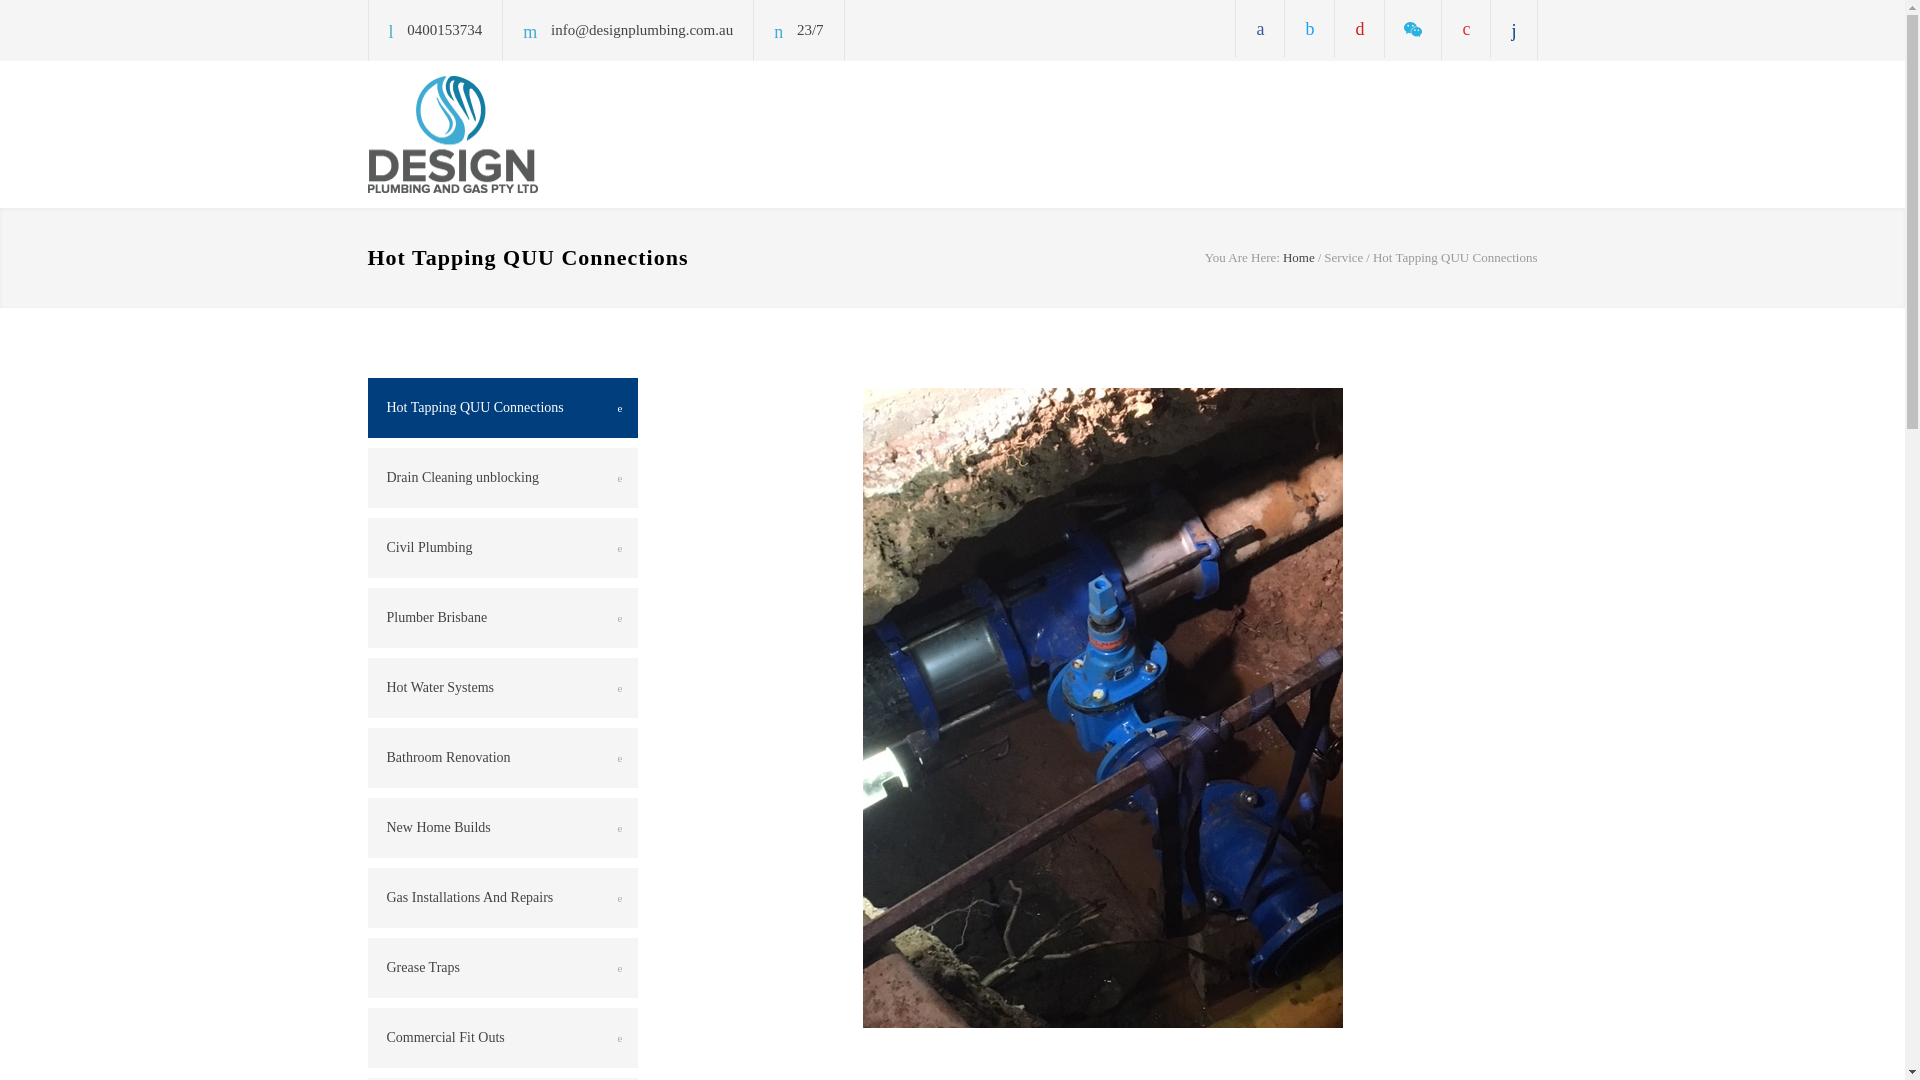 Image resolution: width=1920 pixels, height=1080 pixels. Describe the element at coordinates (502, 618) in the screenshot. I see `Plumber Brisbane` at that location.